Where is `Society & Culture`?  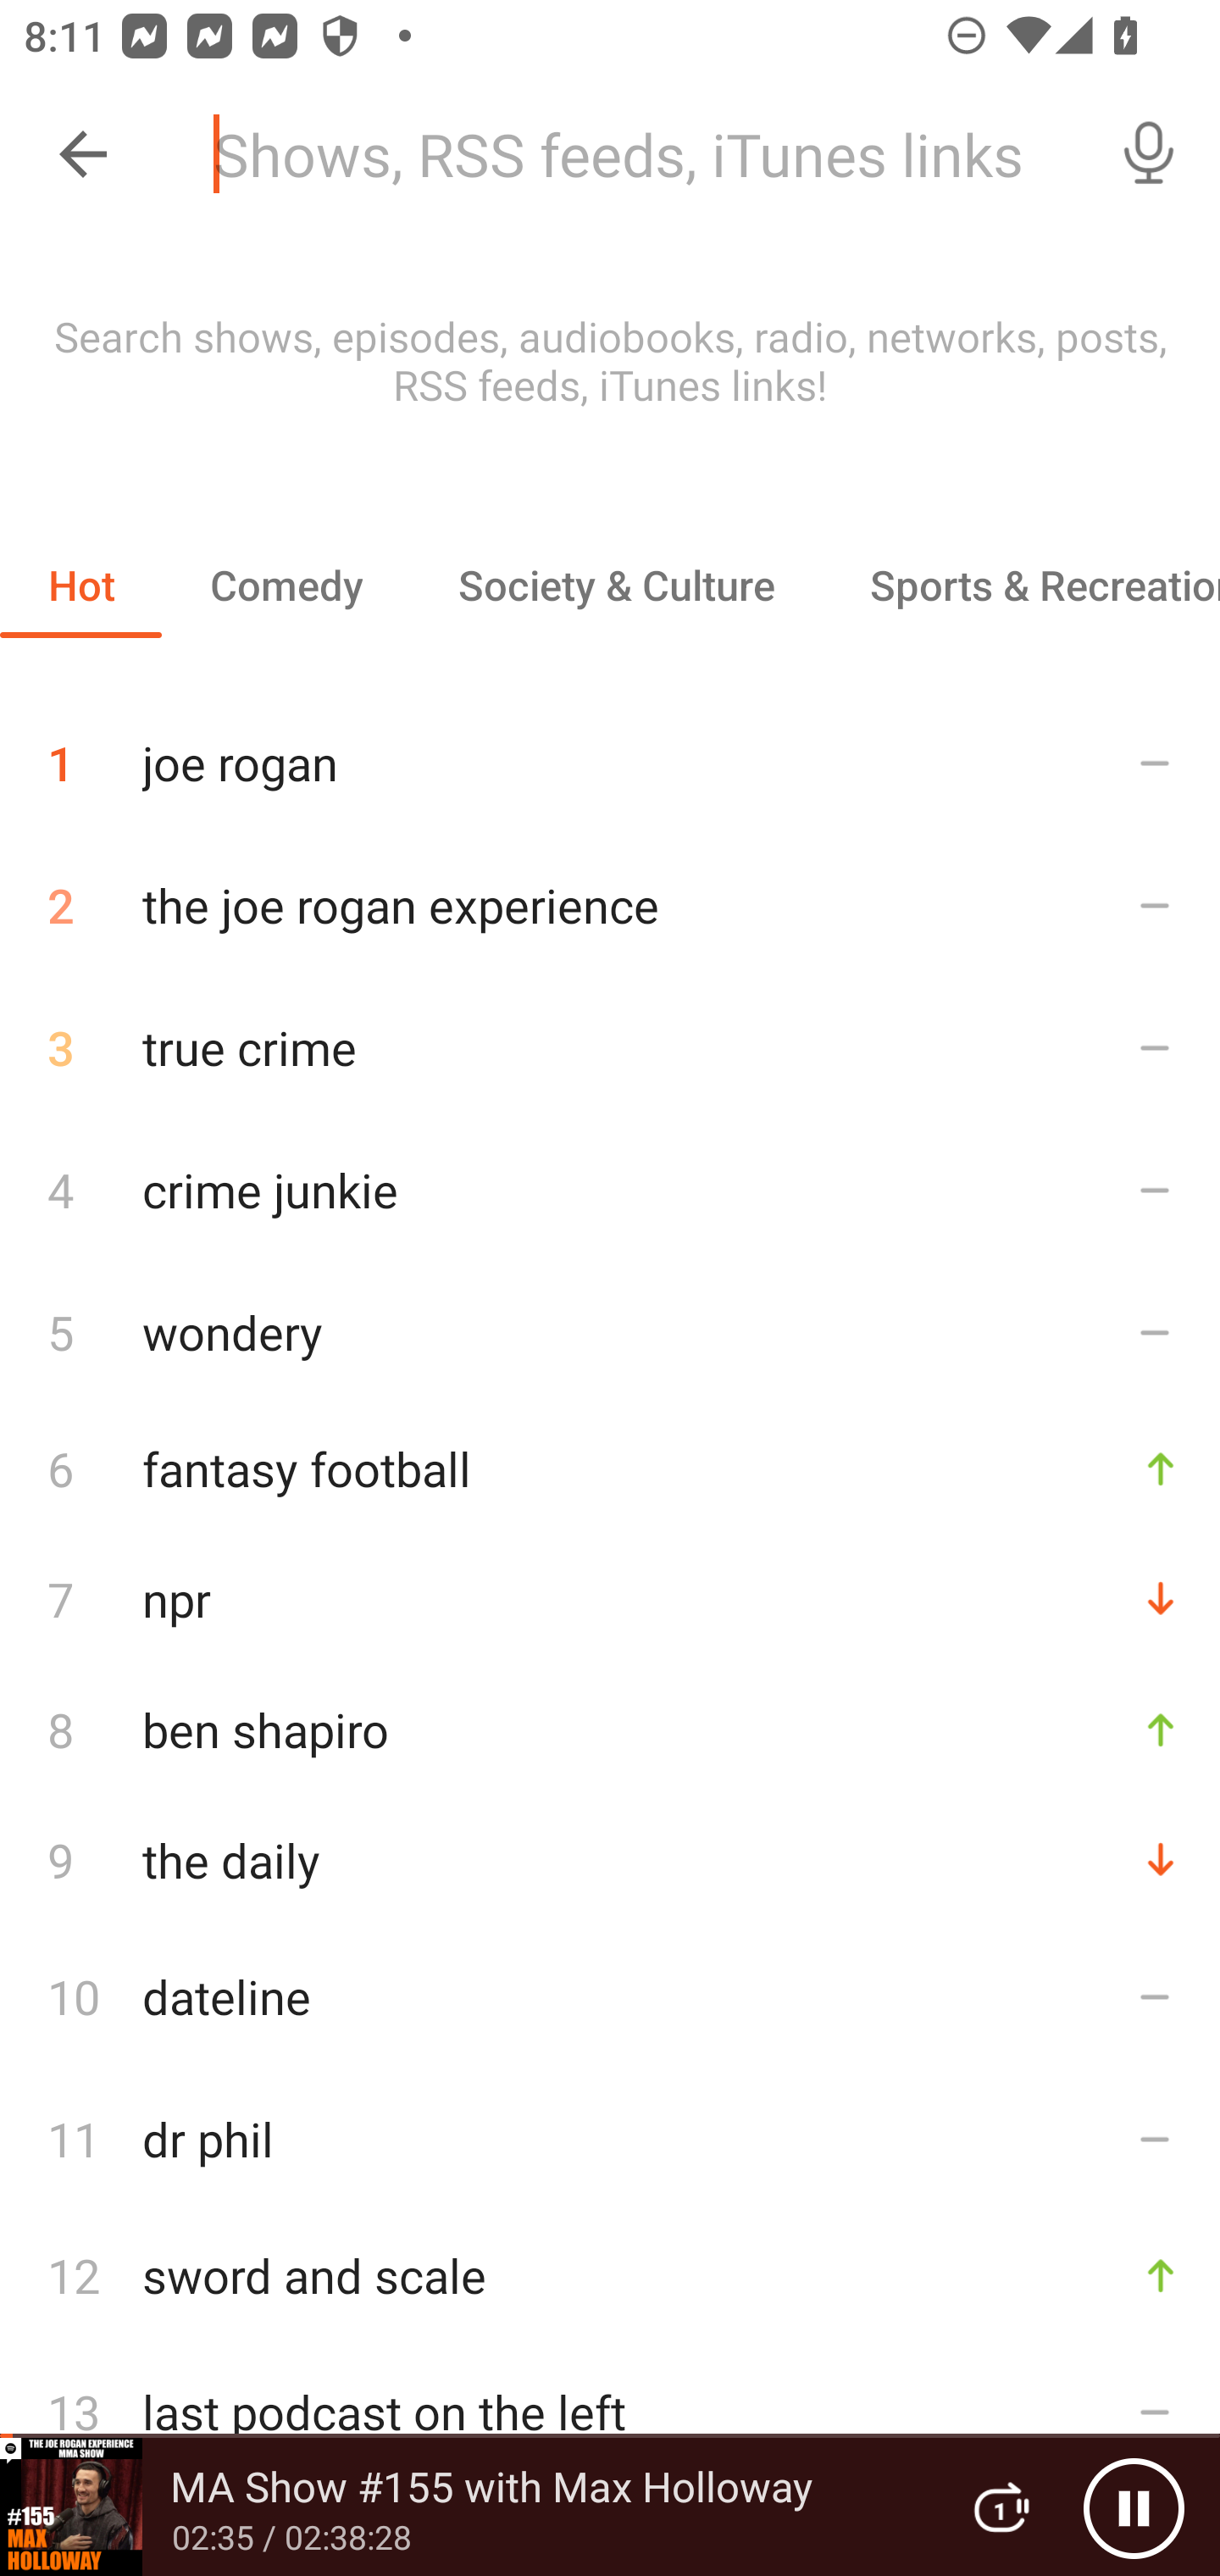 Society & Culture is located at coordinates (615, 585).